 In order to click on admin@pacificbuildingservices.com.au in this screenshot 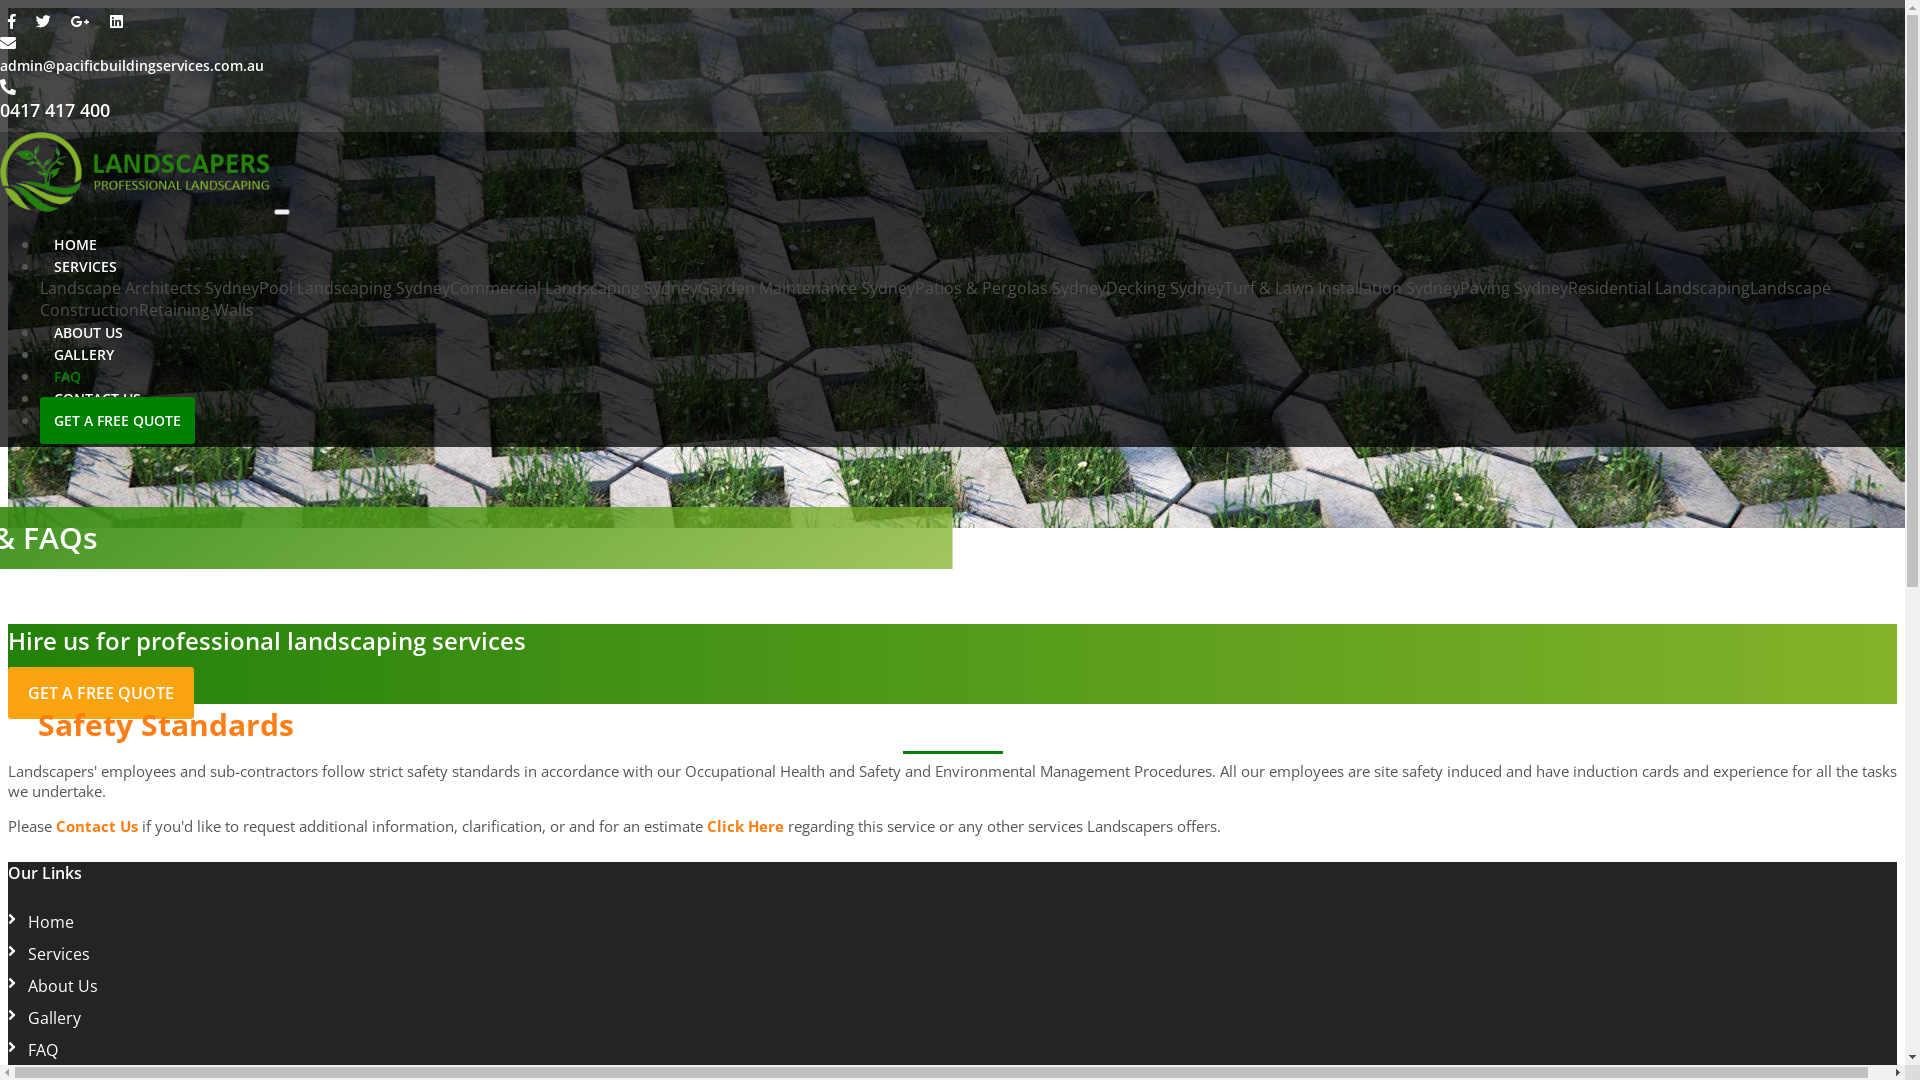, I will do `click(132, 65)`.